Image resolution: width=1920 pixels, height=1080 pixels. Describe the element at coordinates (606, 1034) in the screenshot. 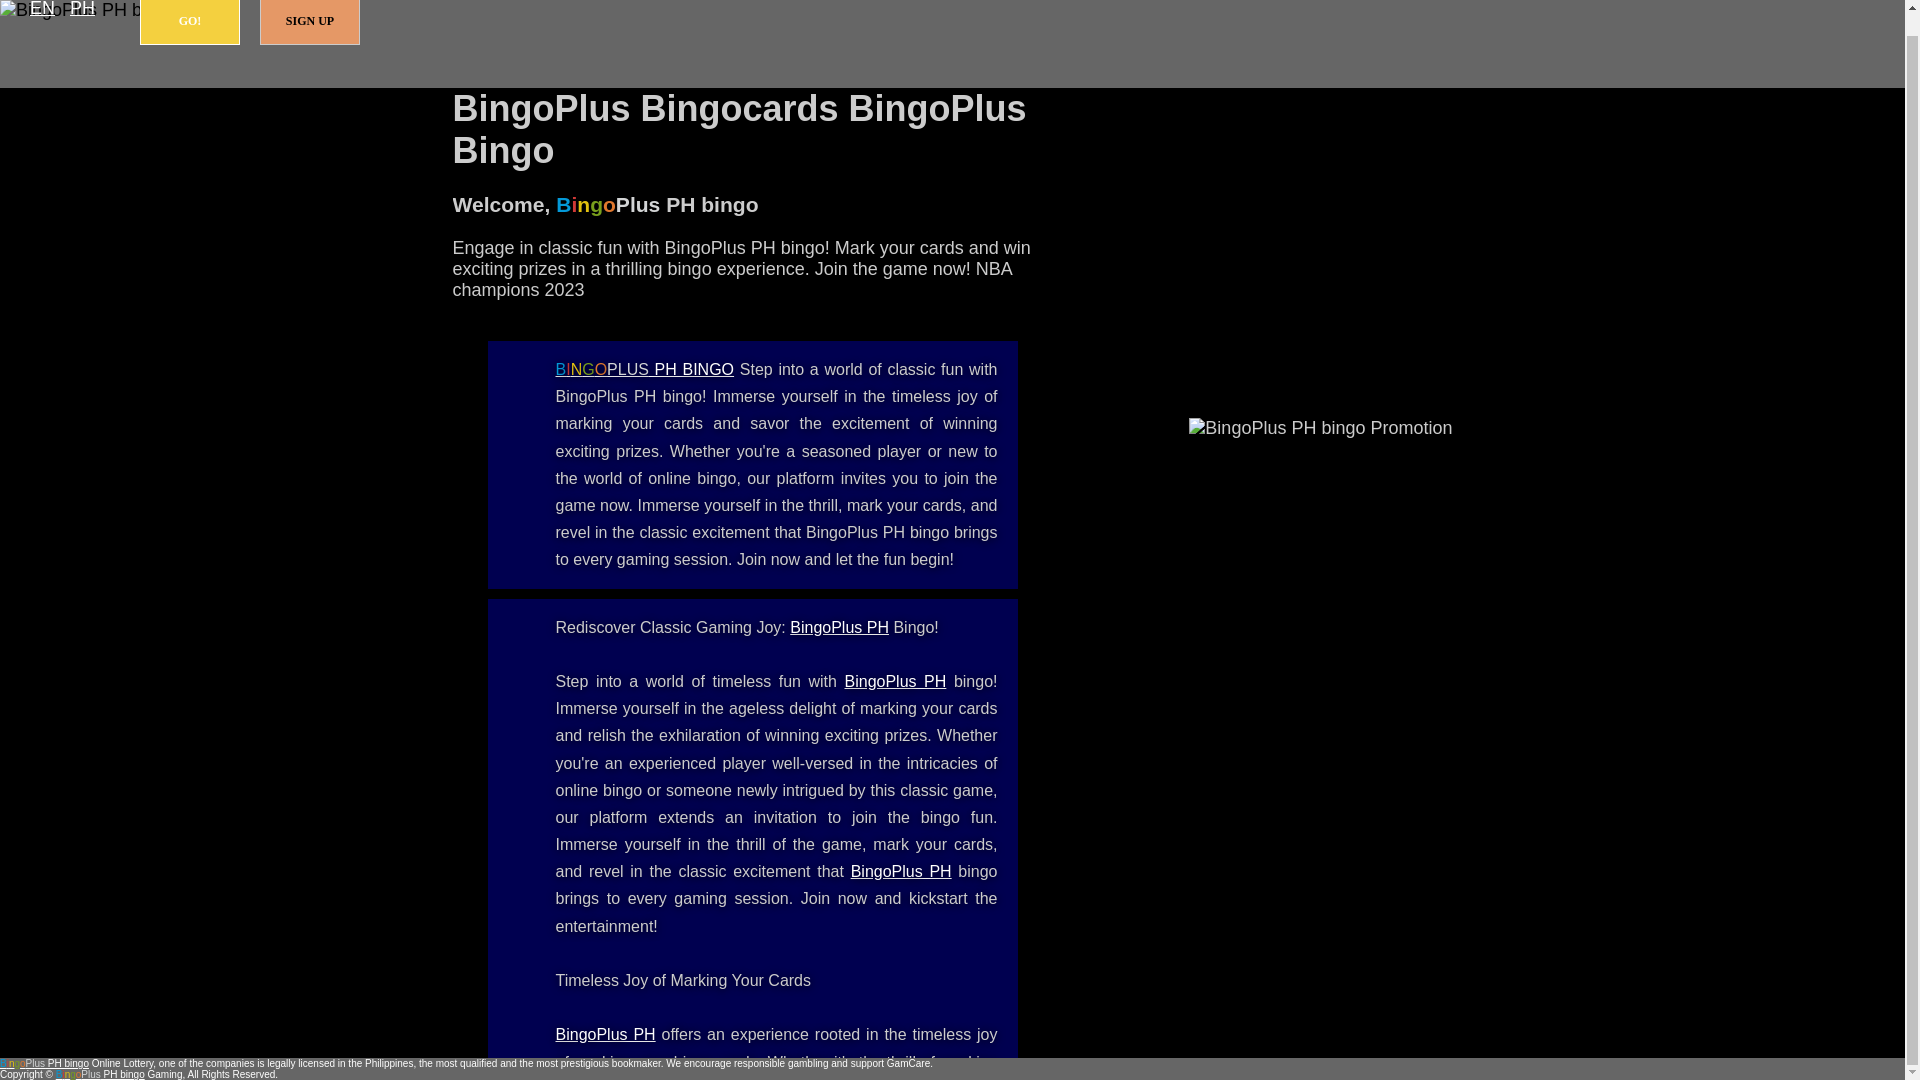

I see `BingoPlus PH` at that location.